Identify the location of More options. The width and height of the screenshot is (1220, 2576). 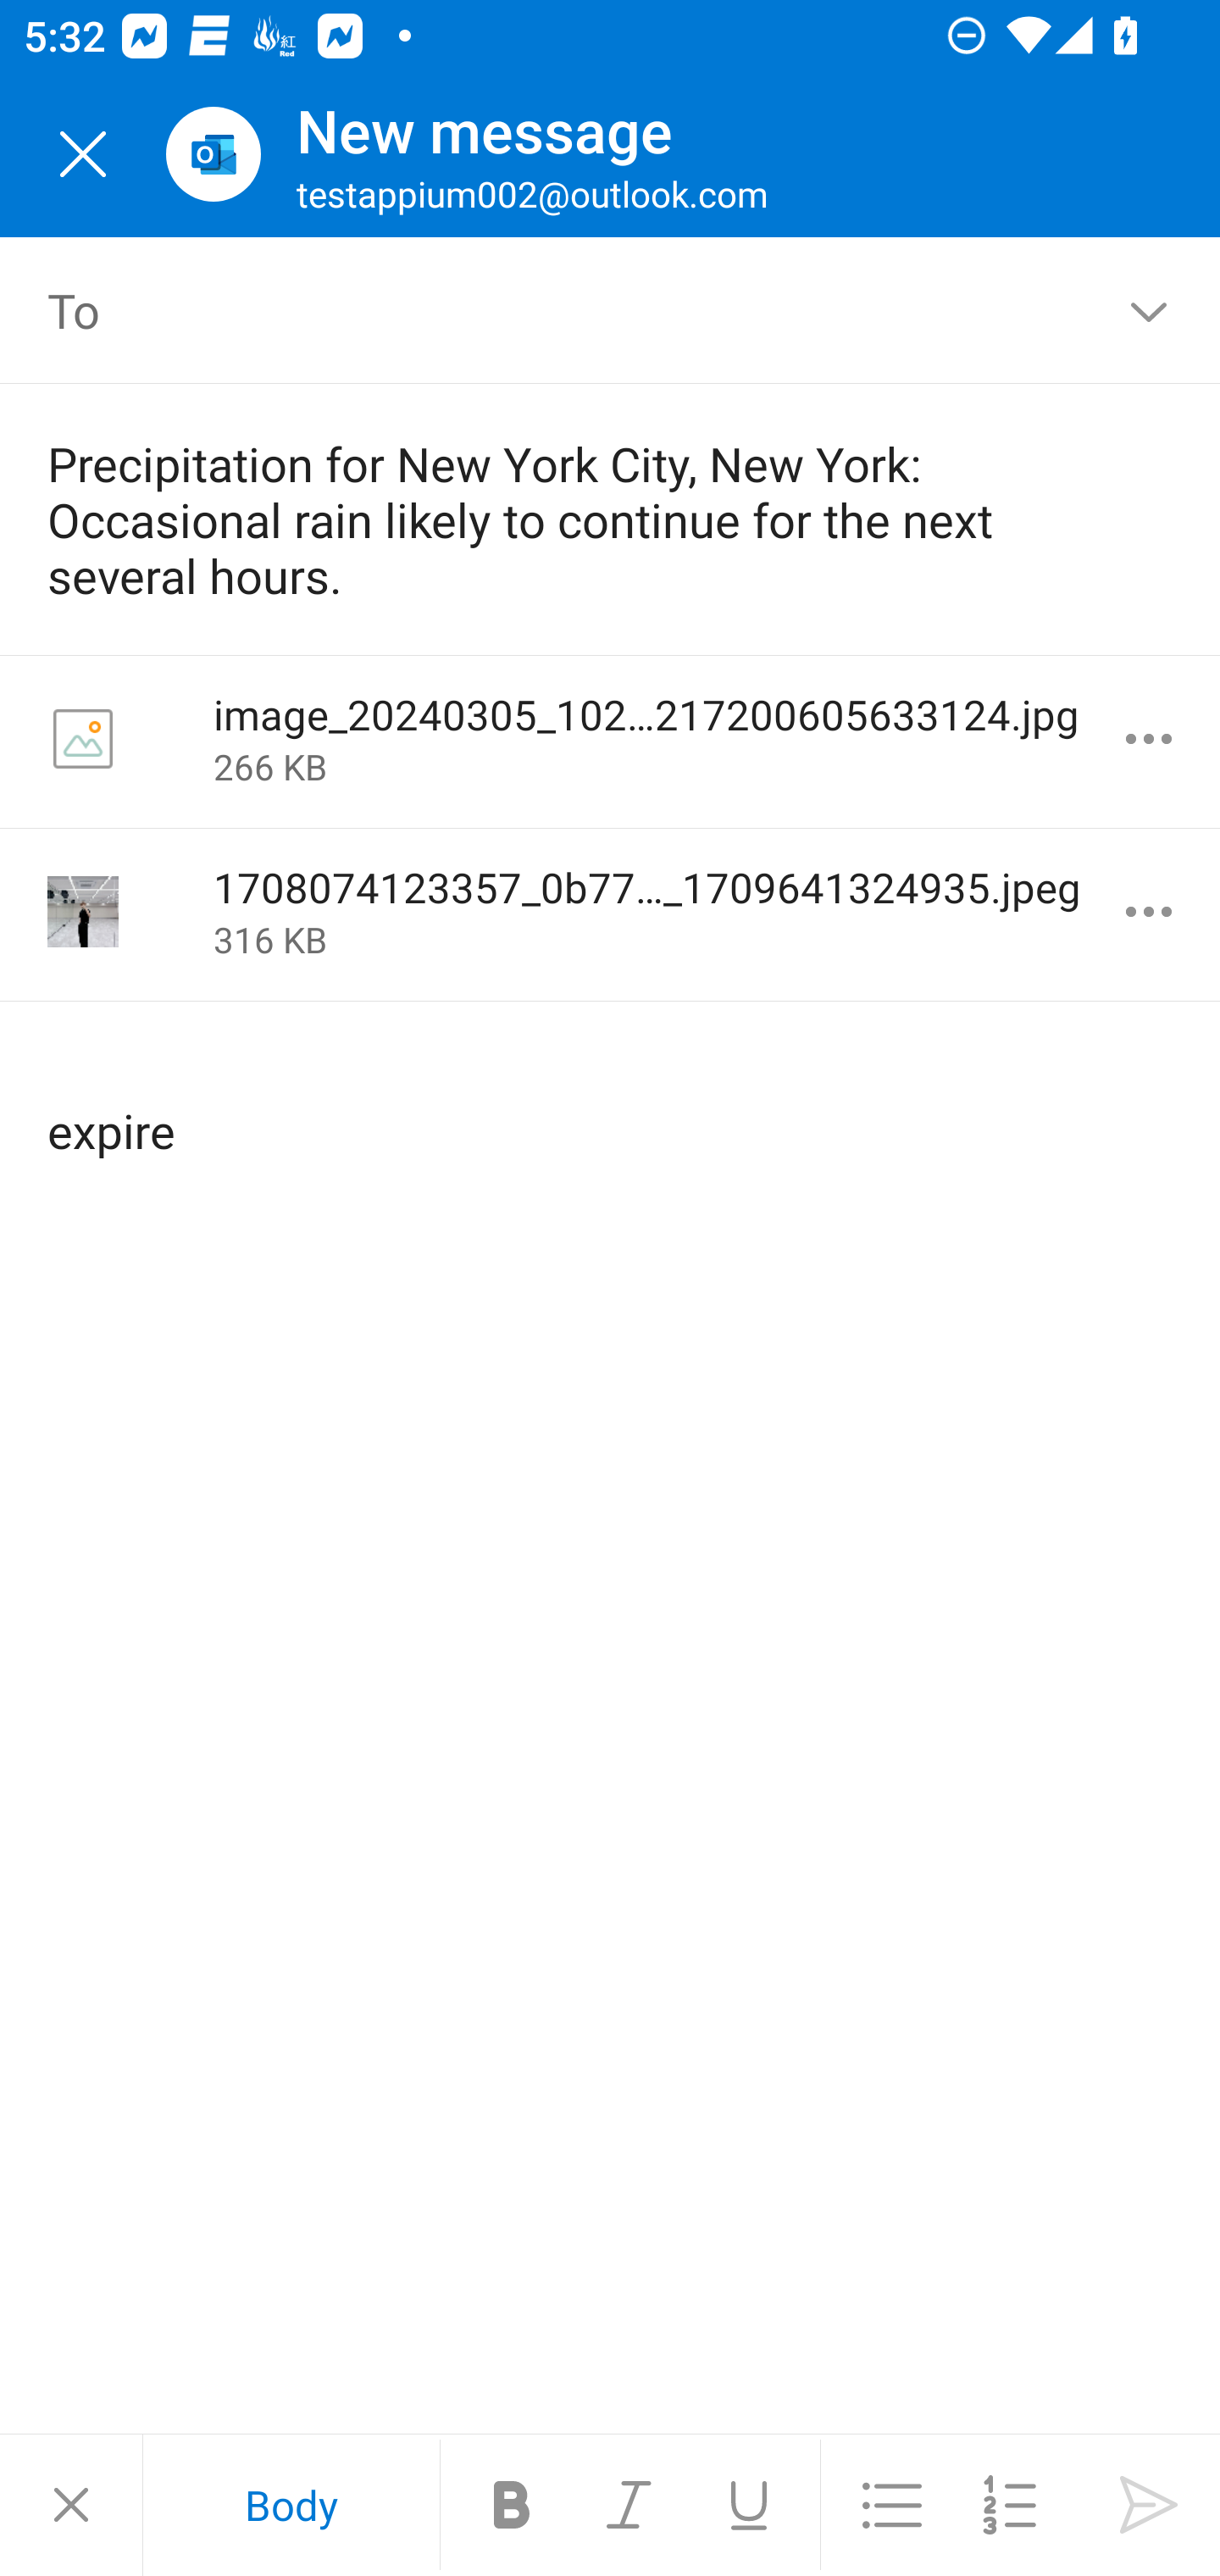
(1149, 912).